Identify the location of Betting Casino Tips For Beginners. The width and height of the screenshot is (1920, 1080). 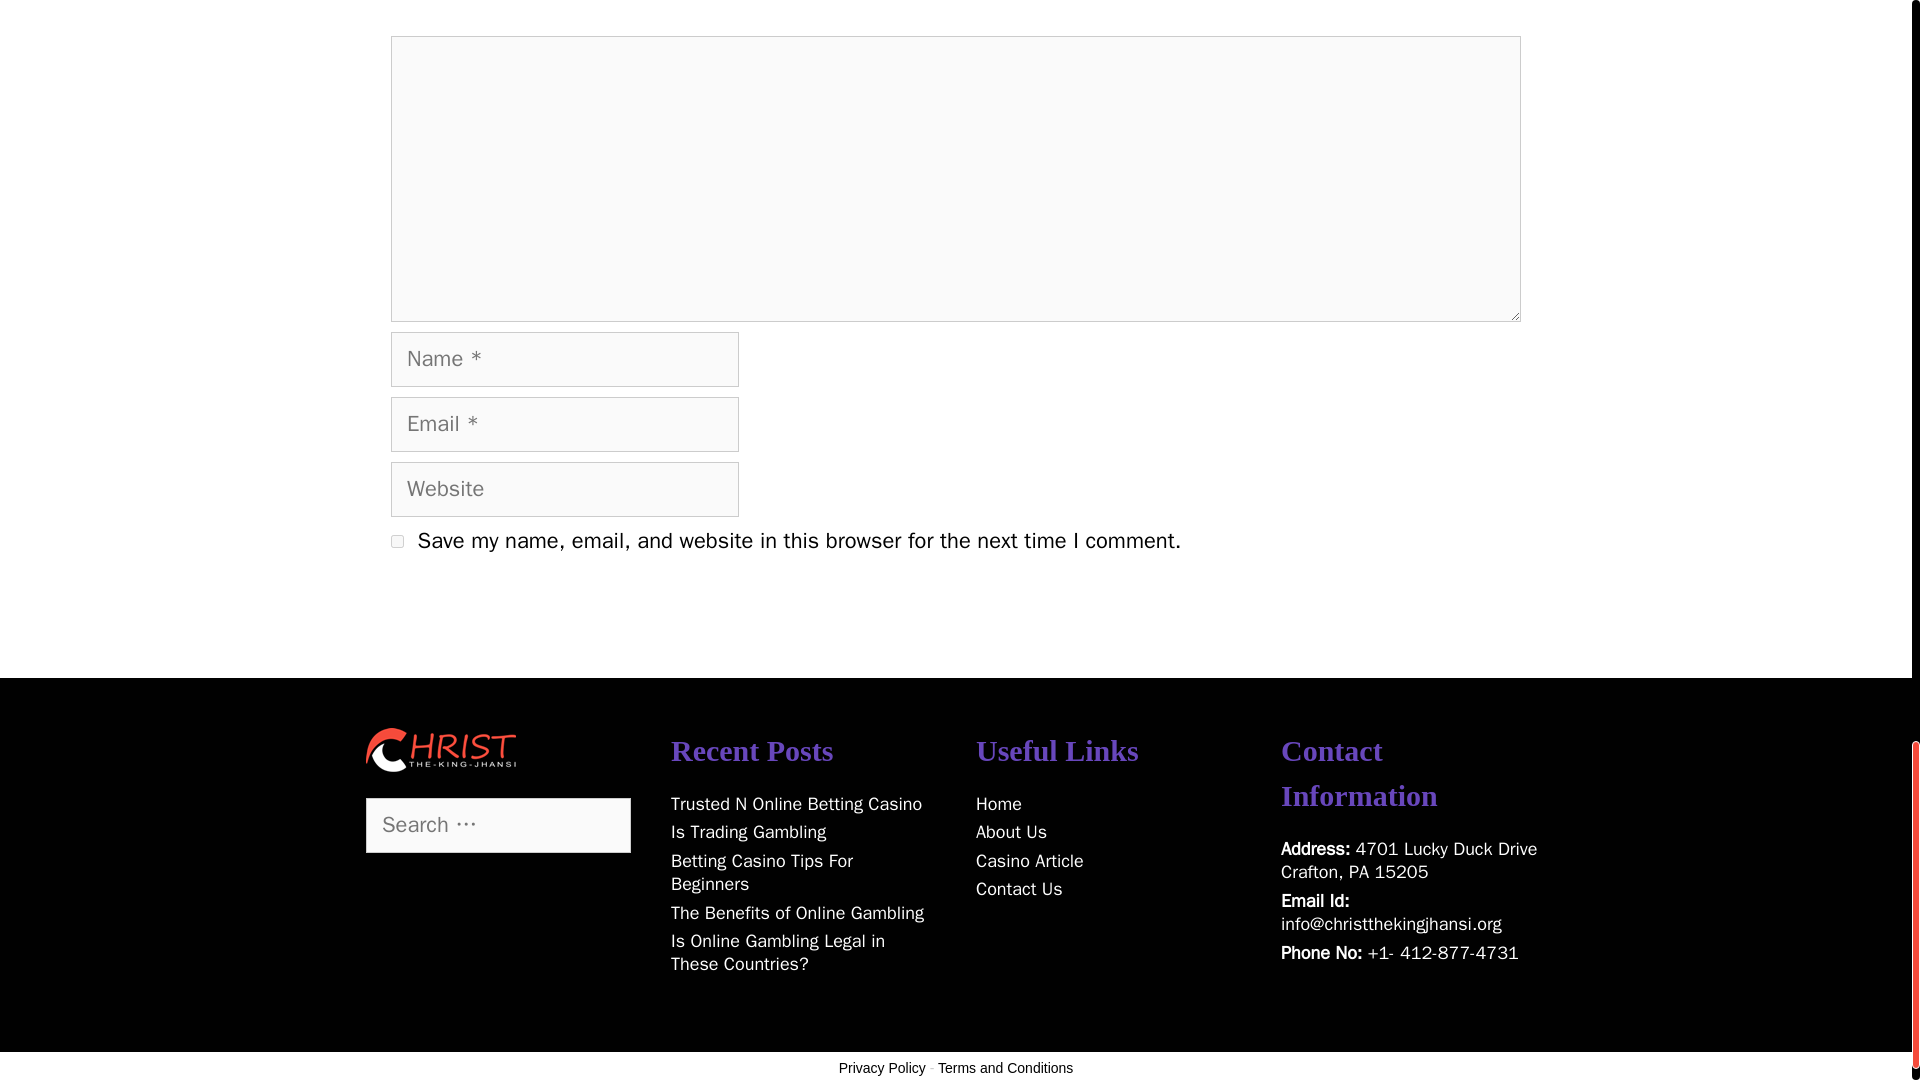
(761, 872).